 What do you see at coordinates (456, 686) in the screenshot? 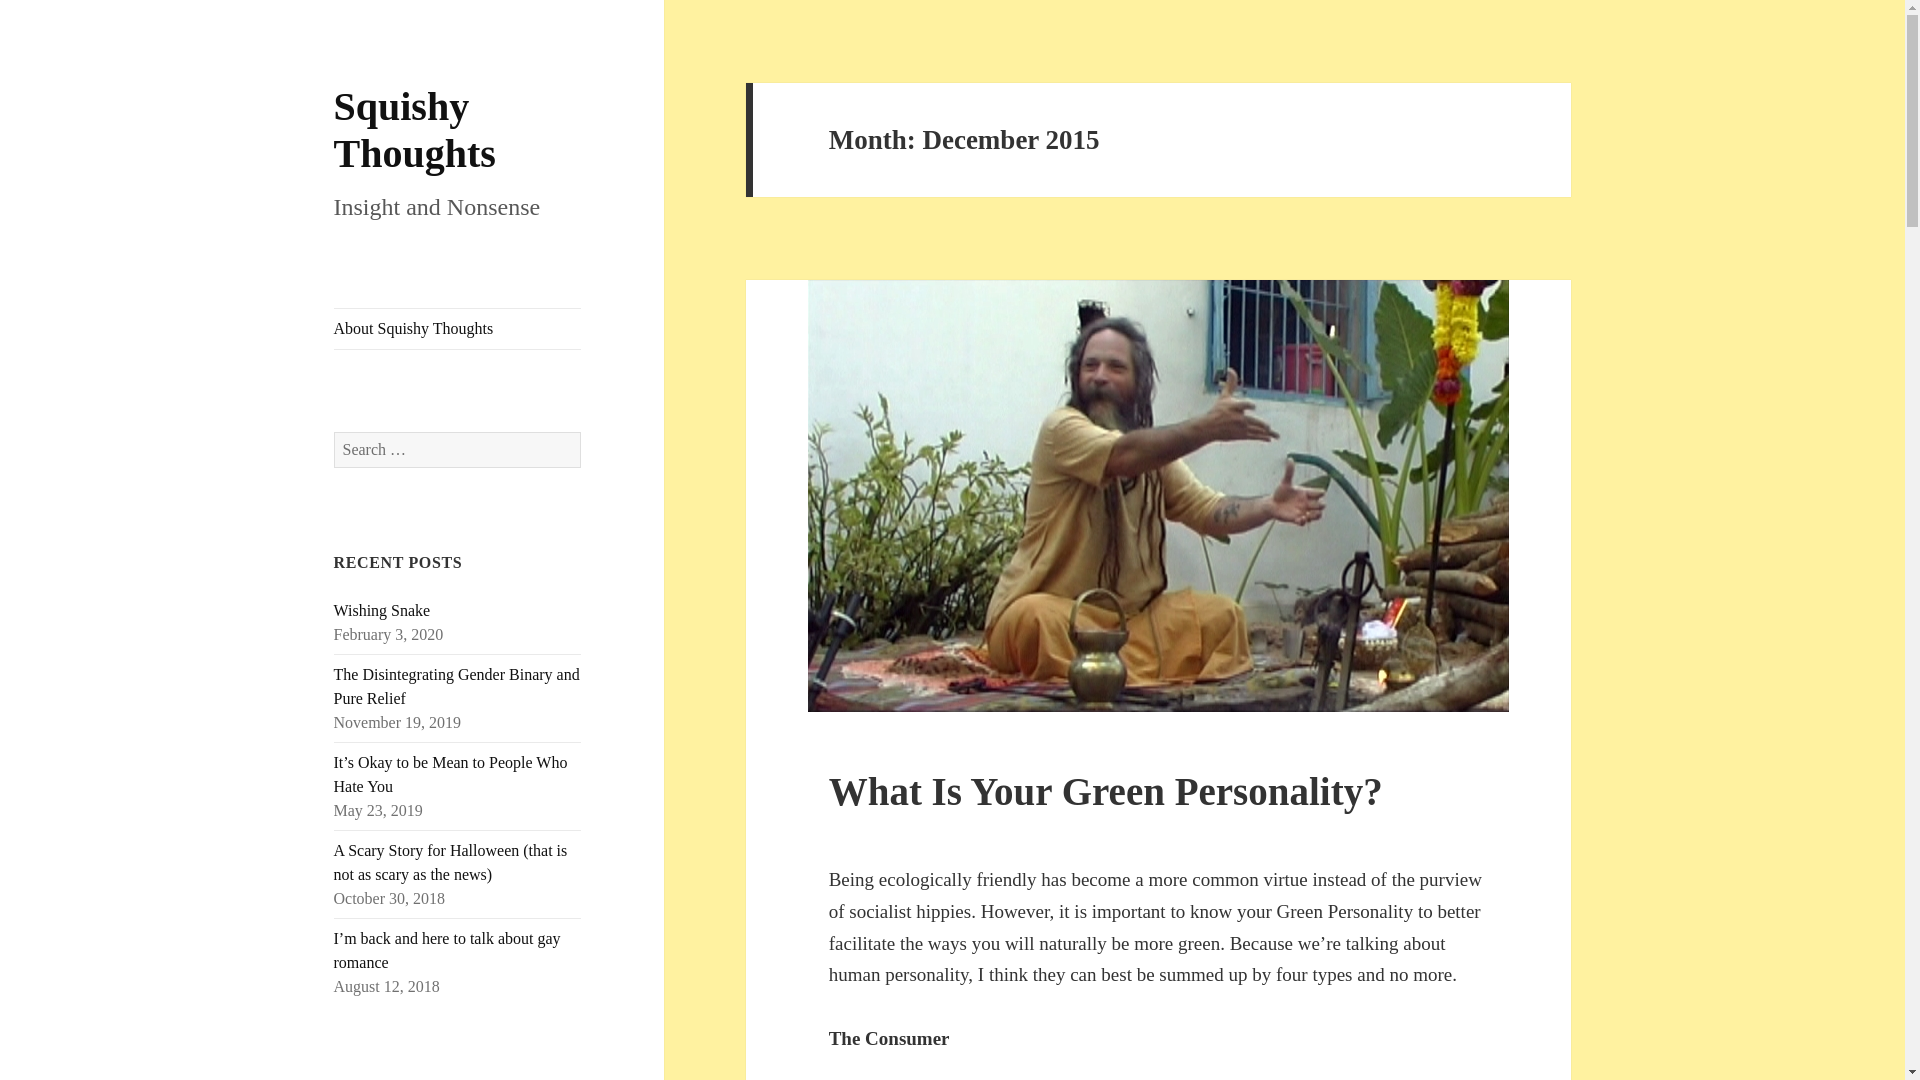
I see `The Disintegrating Gender Binary and Pure Relief` at bounding box center [456, 686].